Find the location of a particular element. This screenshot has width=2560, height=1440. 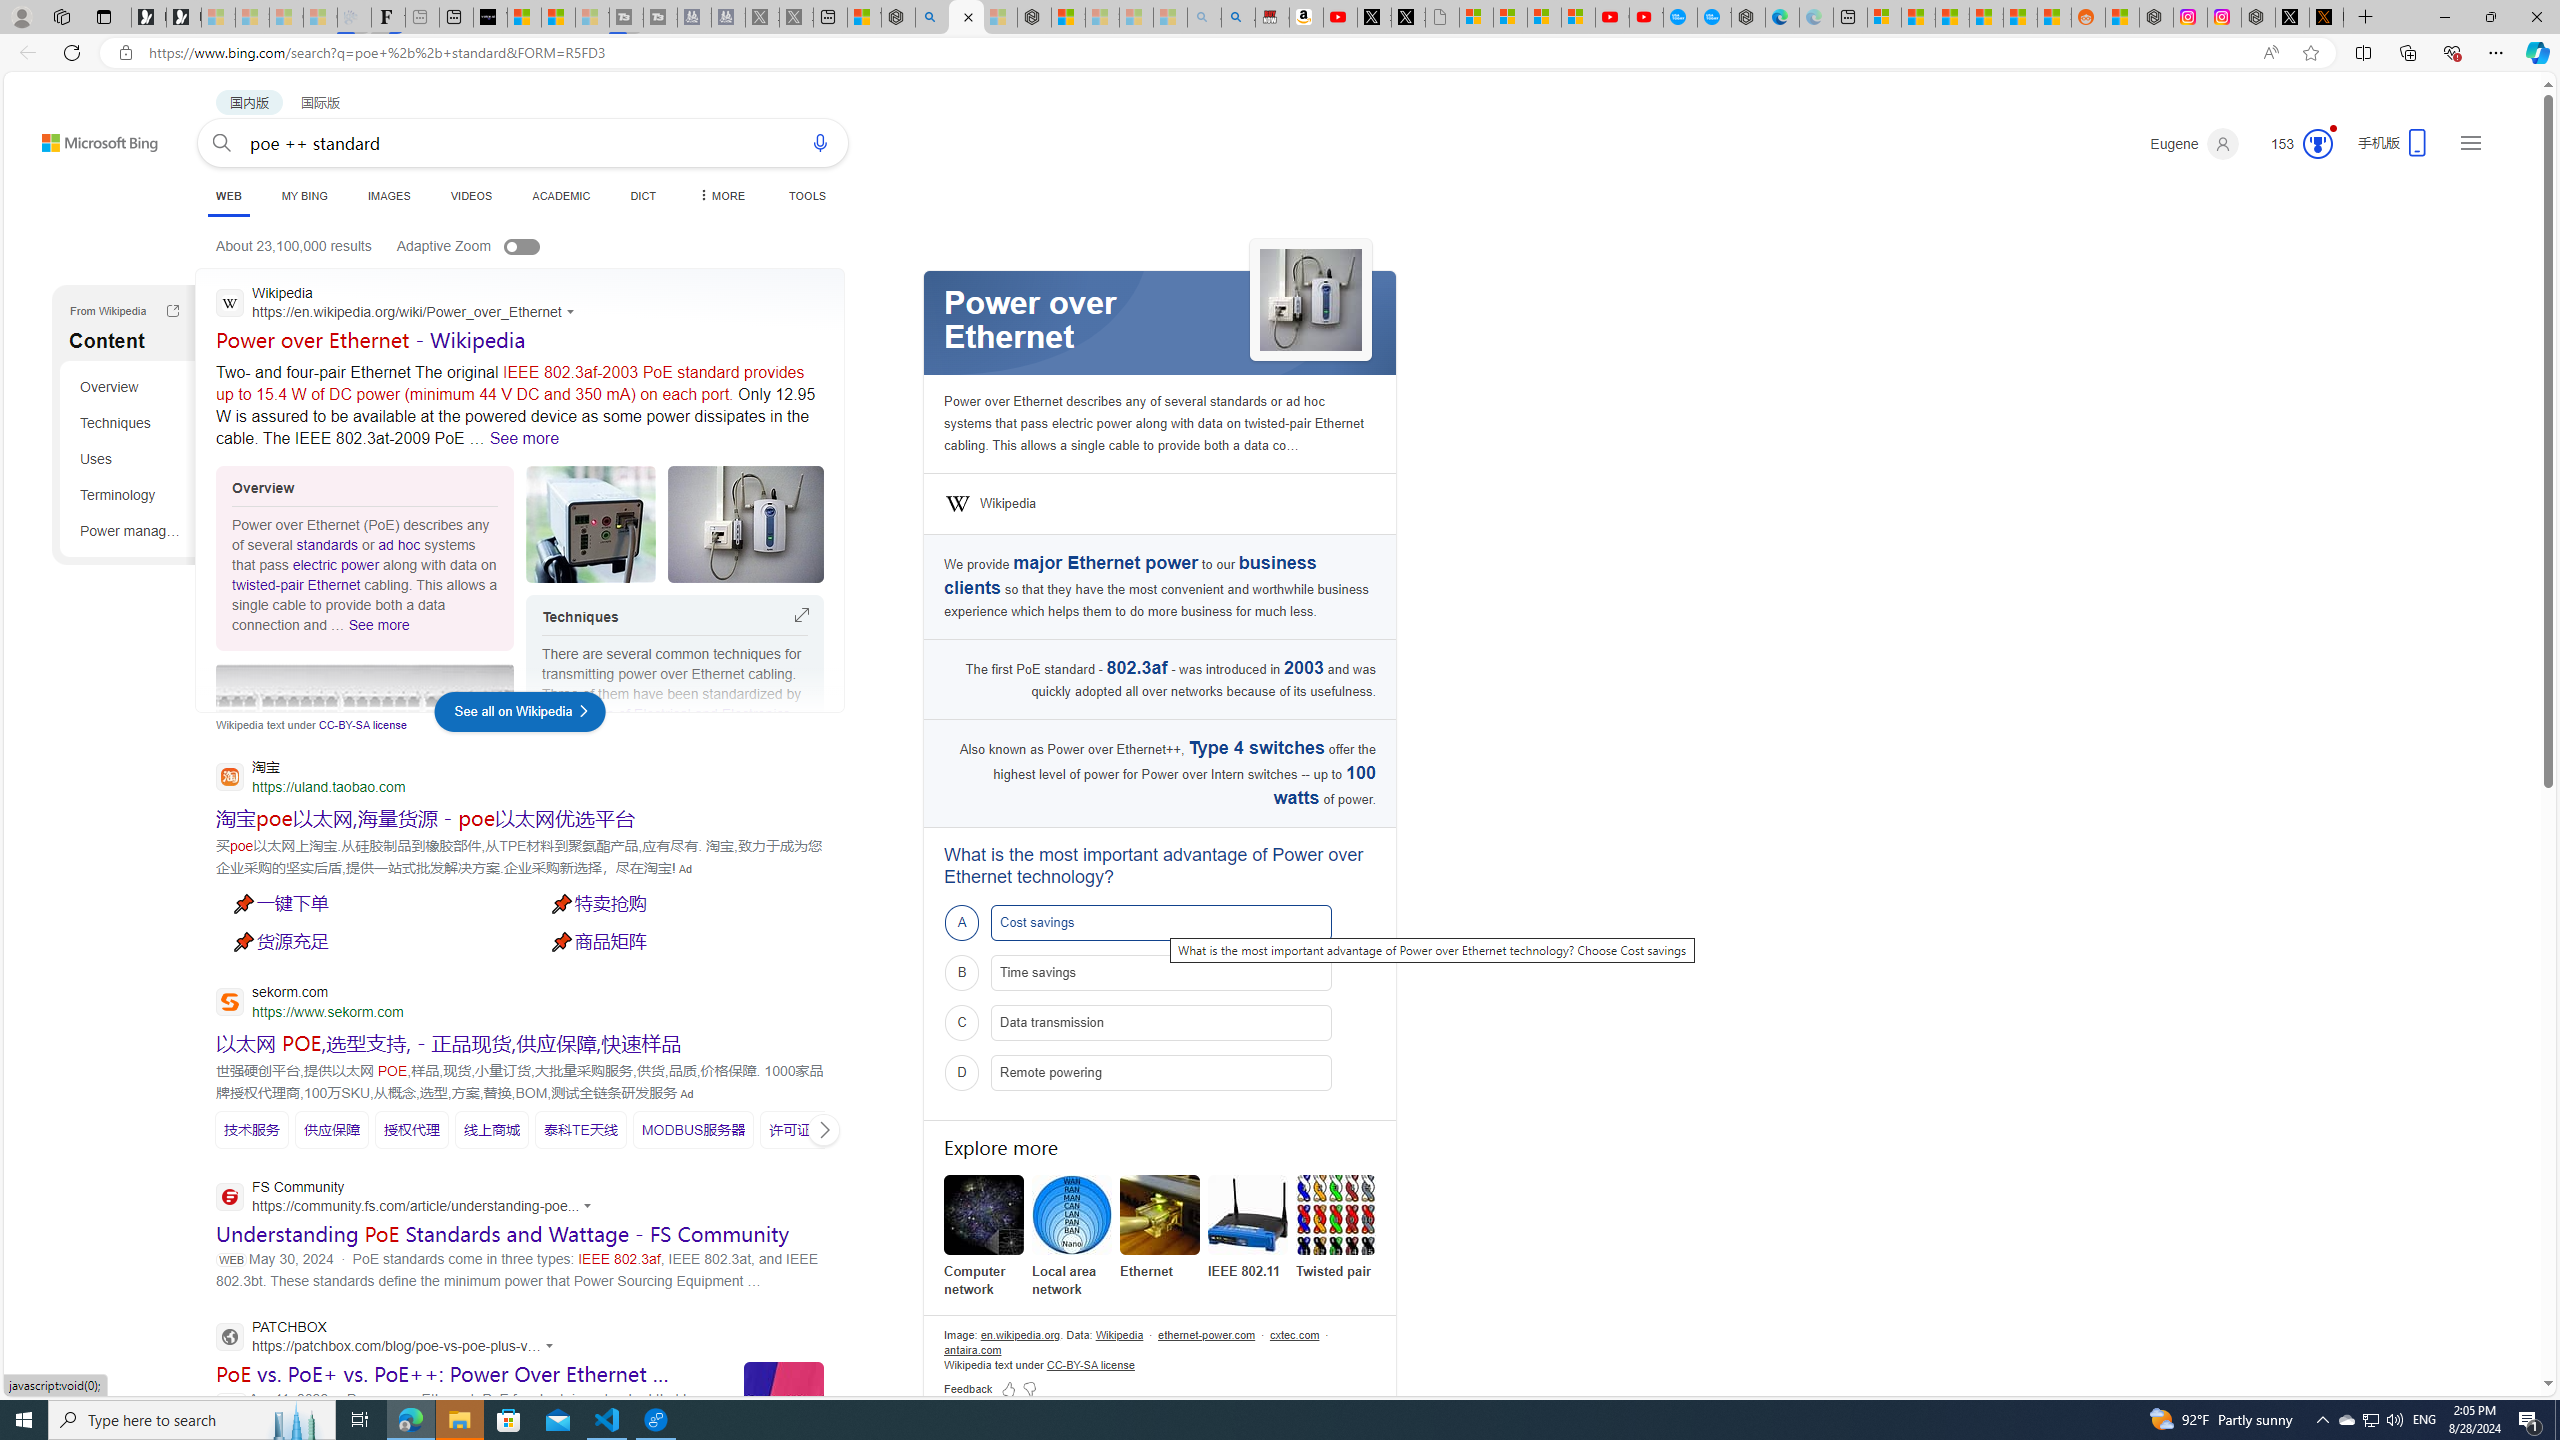

Class: spl_logobg is located at coordinates (1160, 322).